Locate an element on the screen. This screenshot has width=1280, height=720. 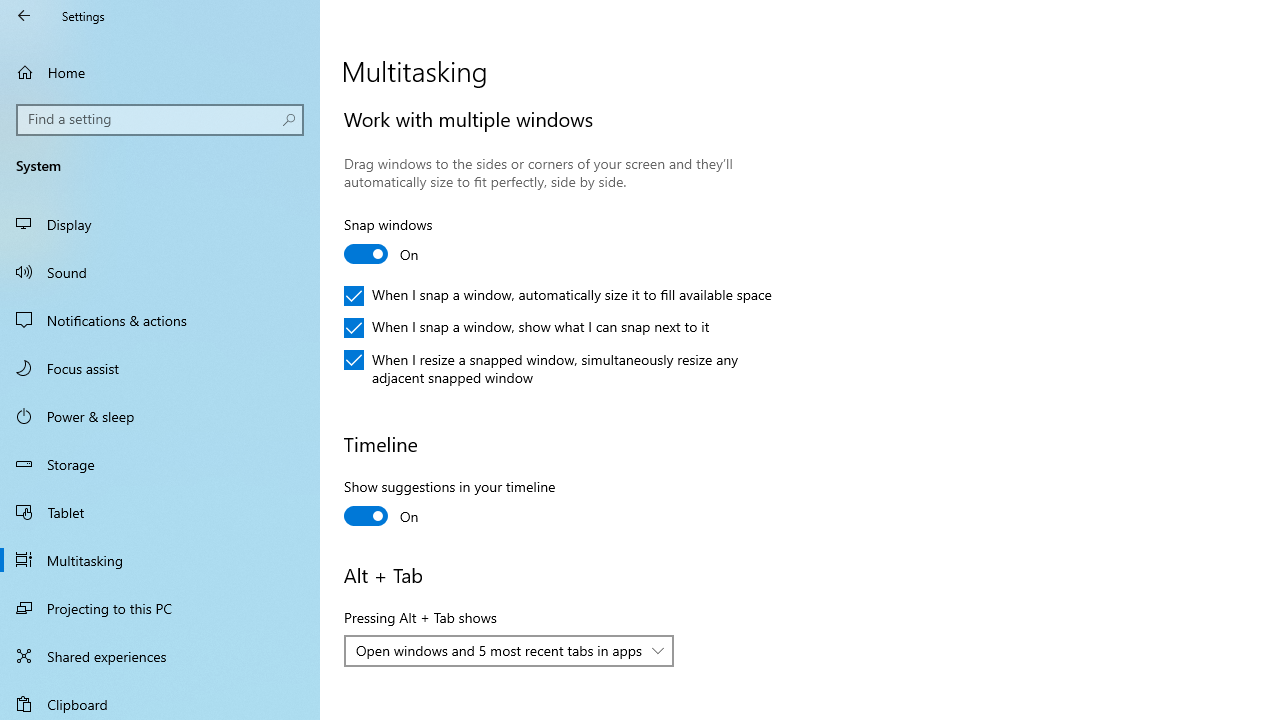
Notifications & actions is located at coordinates (160, 320).